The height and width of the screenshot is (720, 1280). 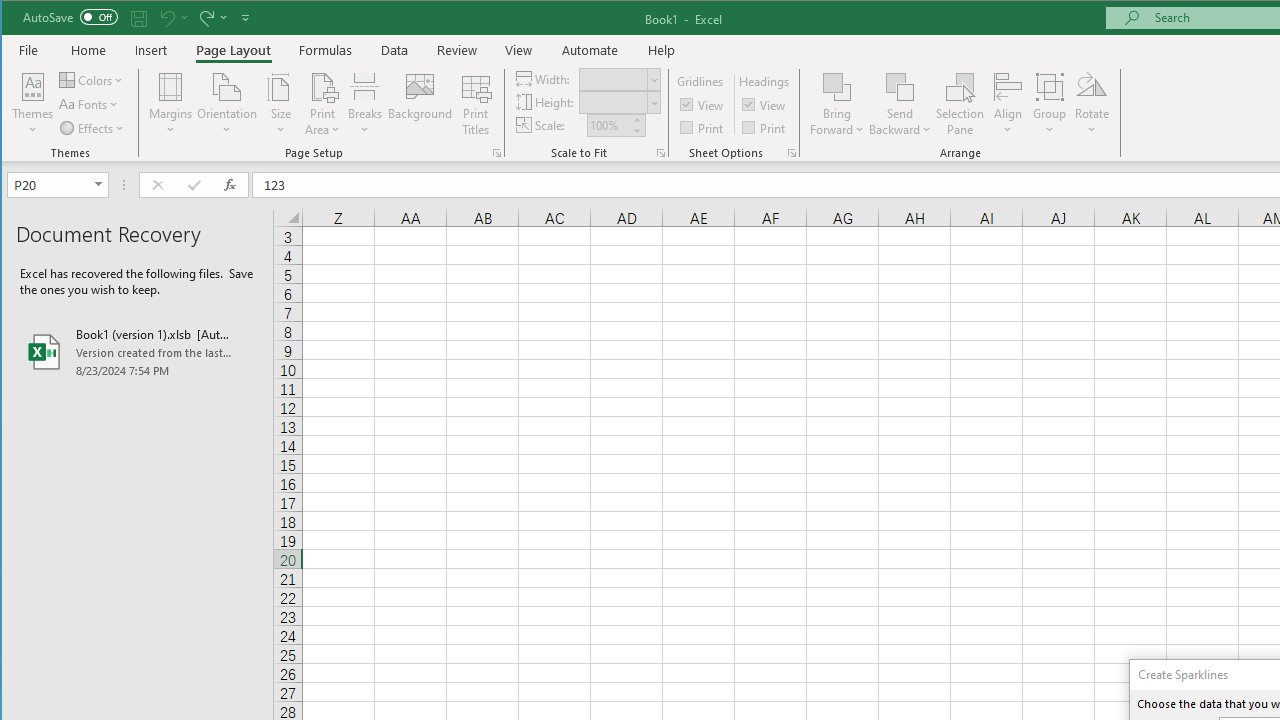 What do you see at coordinates (323, 104) in the screenshot?
I see `Print Area` at bounding box center [323, 104].